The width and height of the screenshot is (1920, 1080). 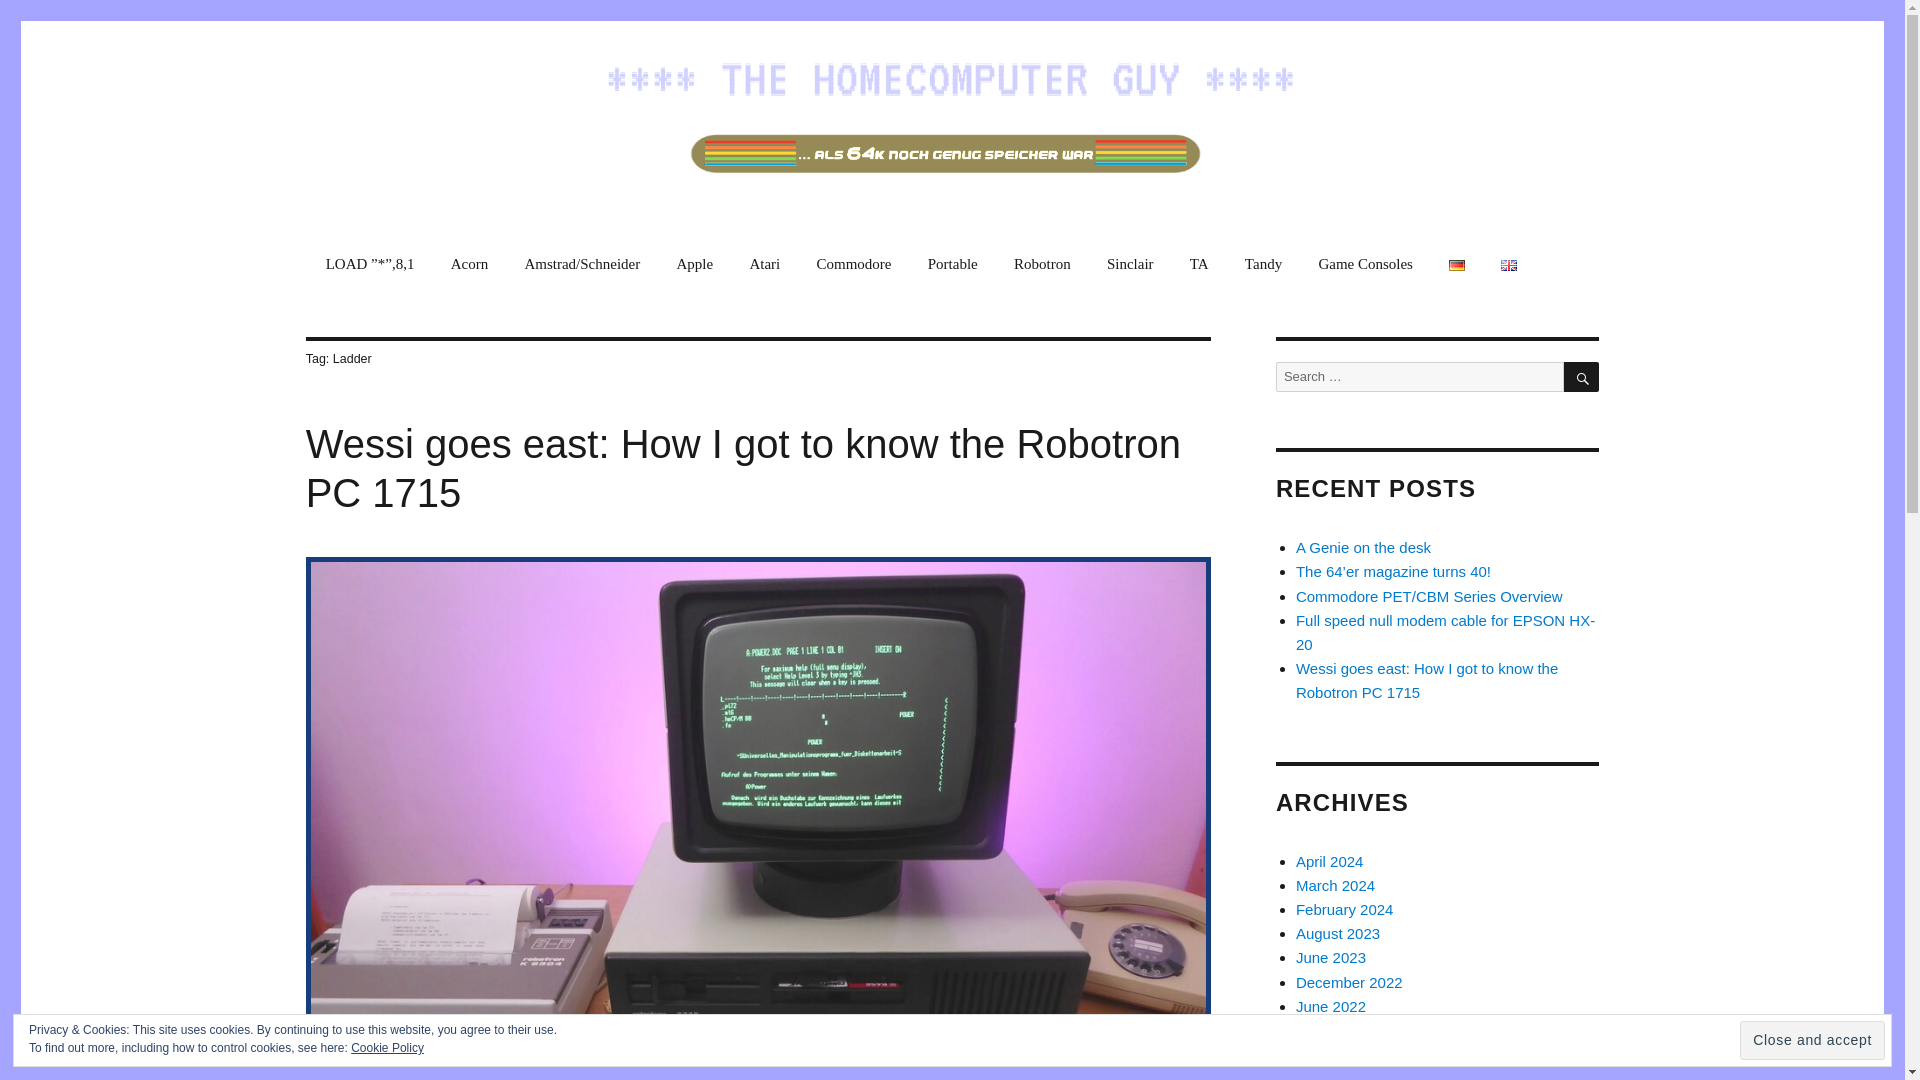 What do you see at coordinates (1042, 264) in the screenshot?
I see `Robotron` at bounding box center [1042, 264].